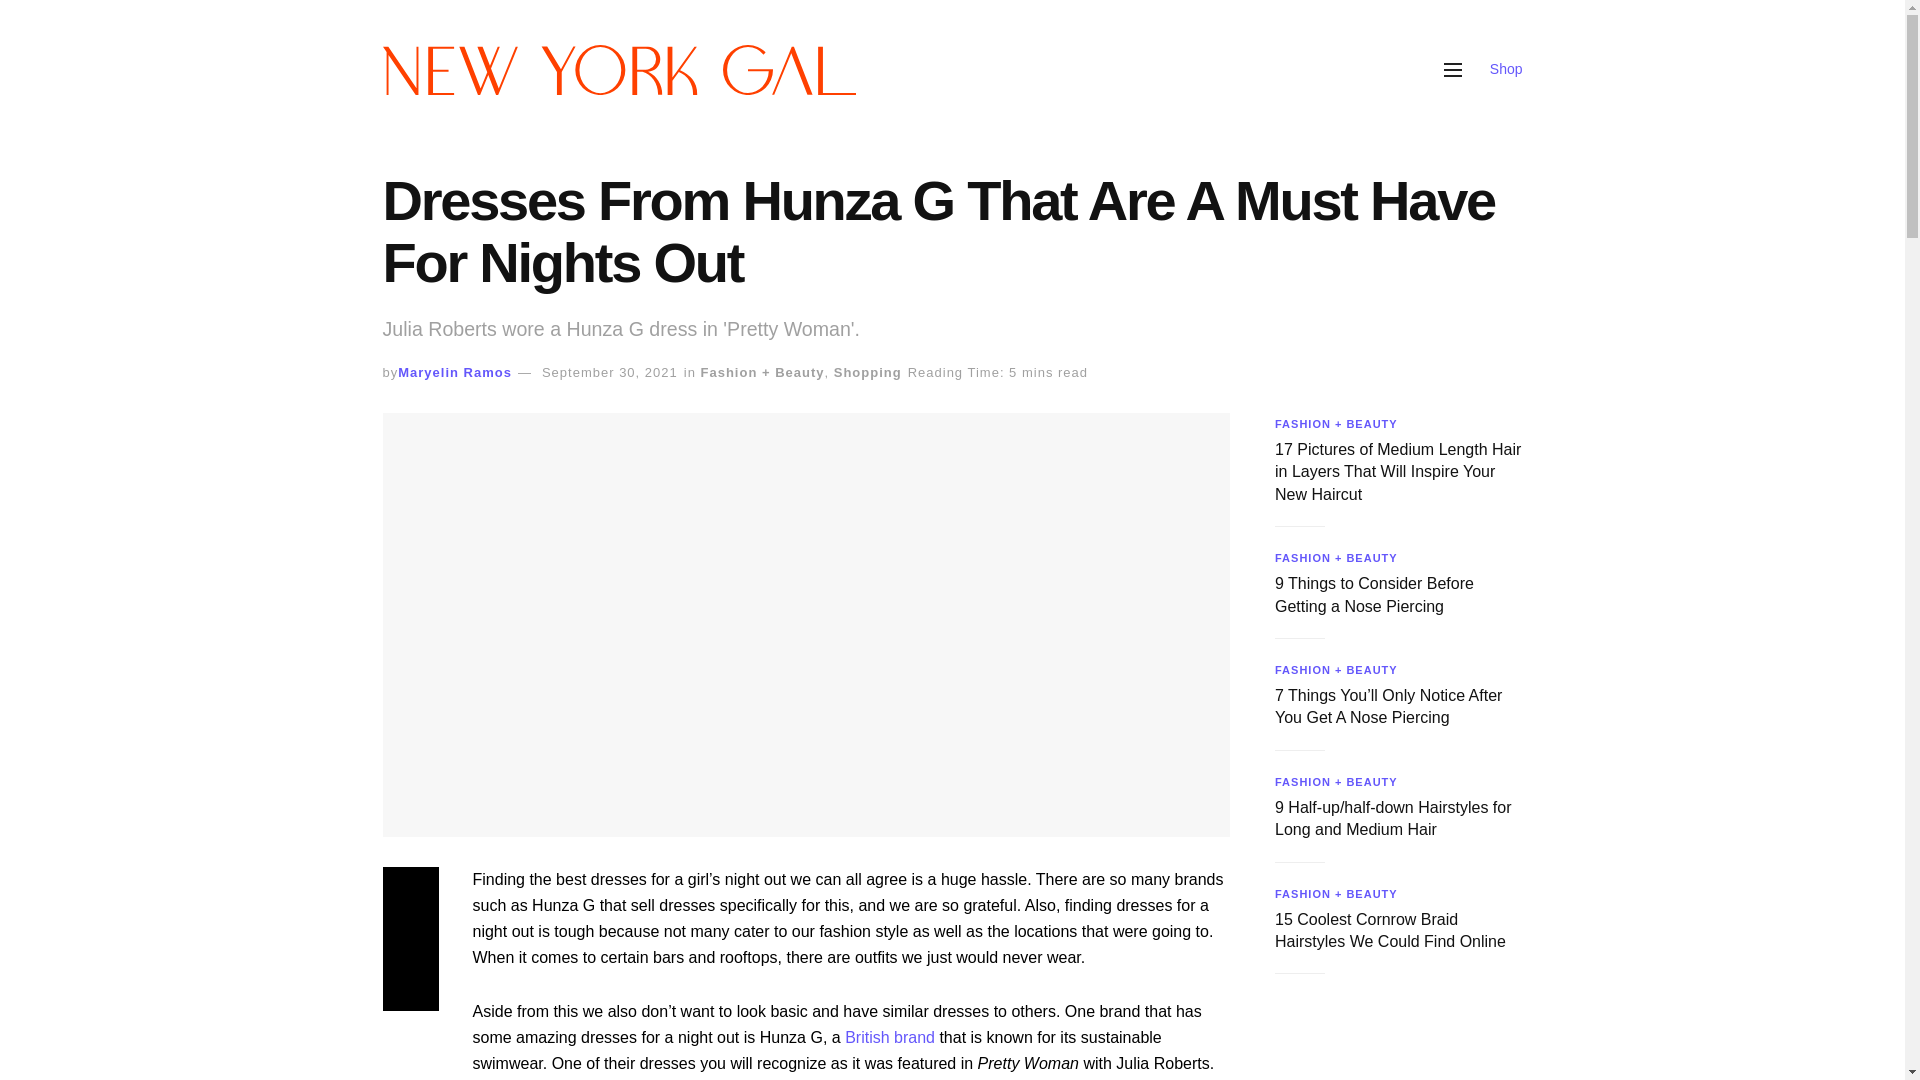  I want to click on British brand, so click(888, 1038).